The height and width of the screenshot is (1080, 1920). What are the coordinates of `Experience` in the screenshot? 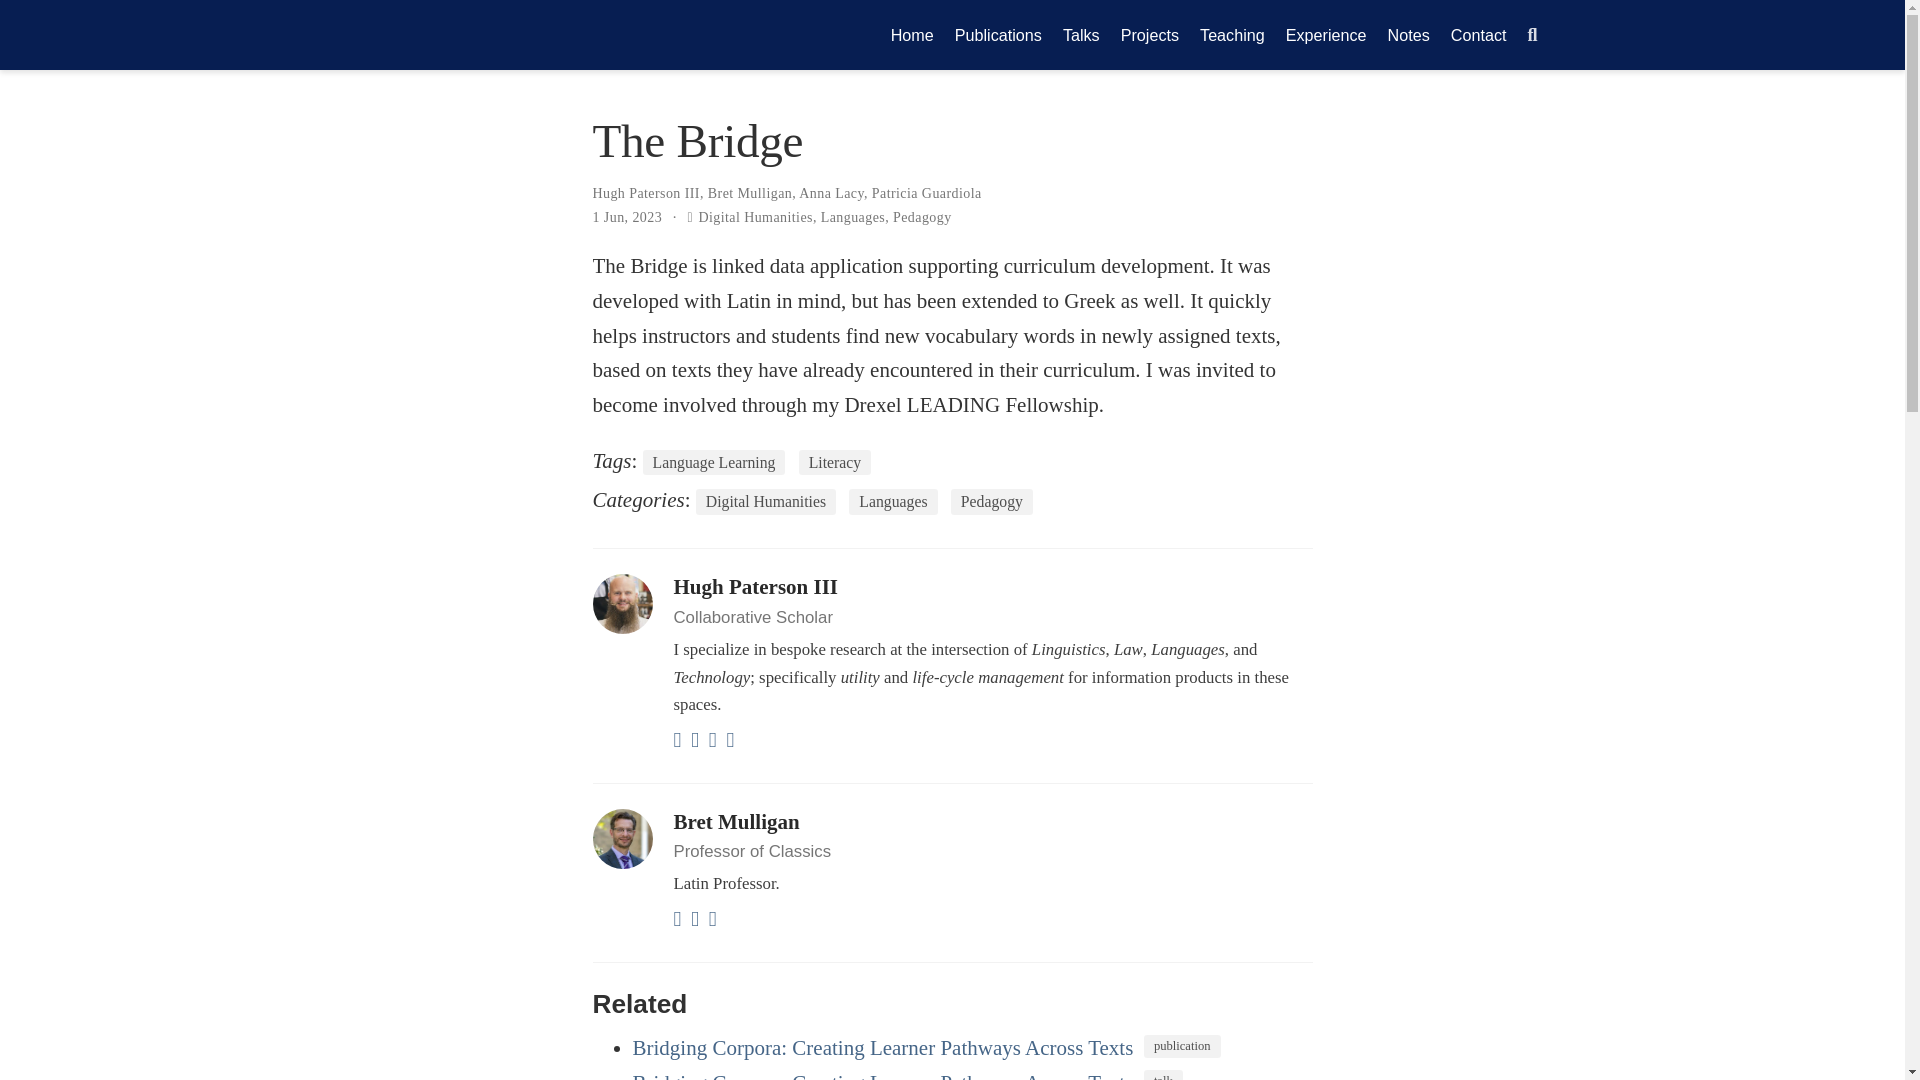 It's located at (1325, 34).